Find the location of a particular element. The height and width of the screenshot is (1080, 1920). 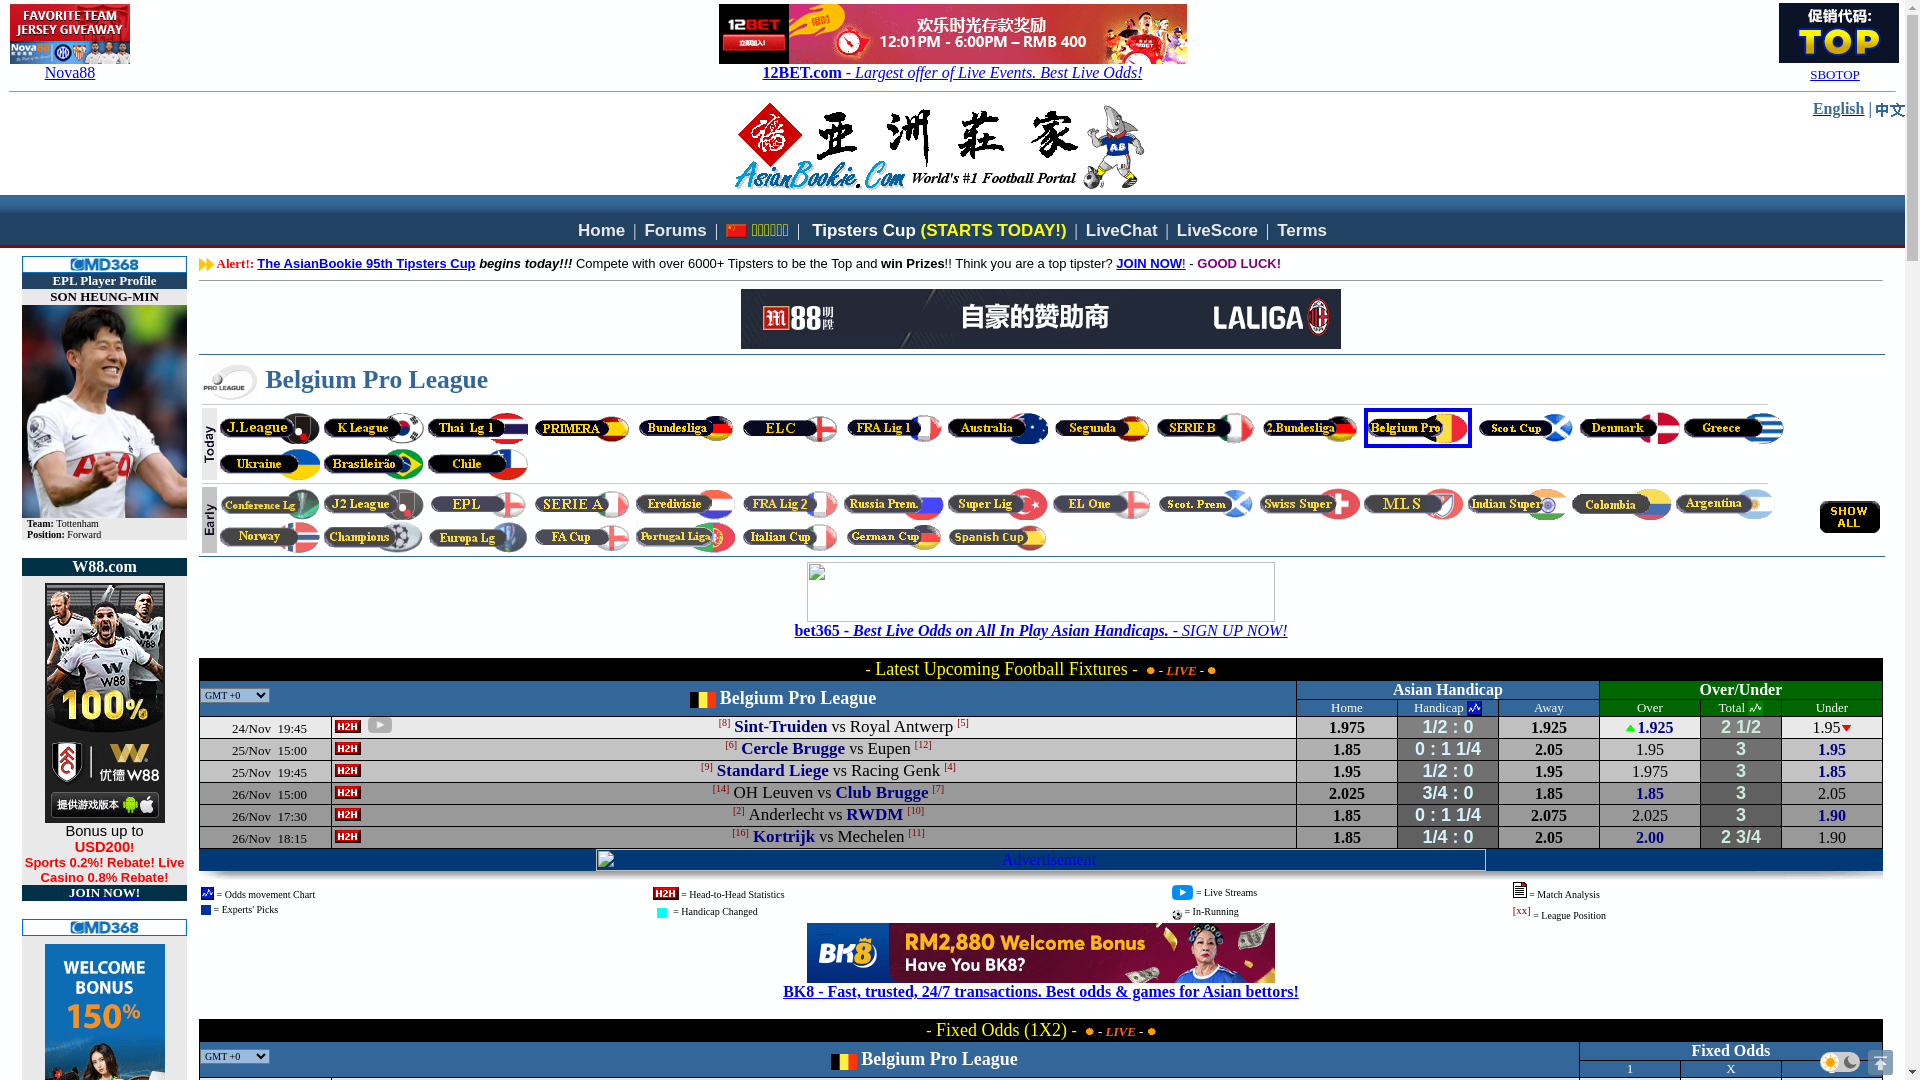

3 is located at coordinates (1741, 816).